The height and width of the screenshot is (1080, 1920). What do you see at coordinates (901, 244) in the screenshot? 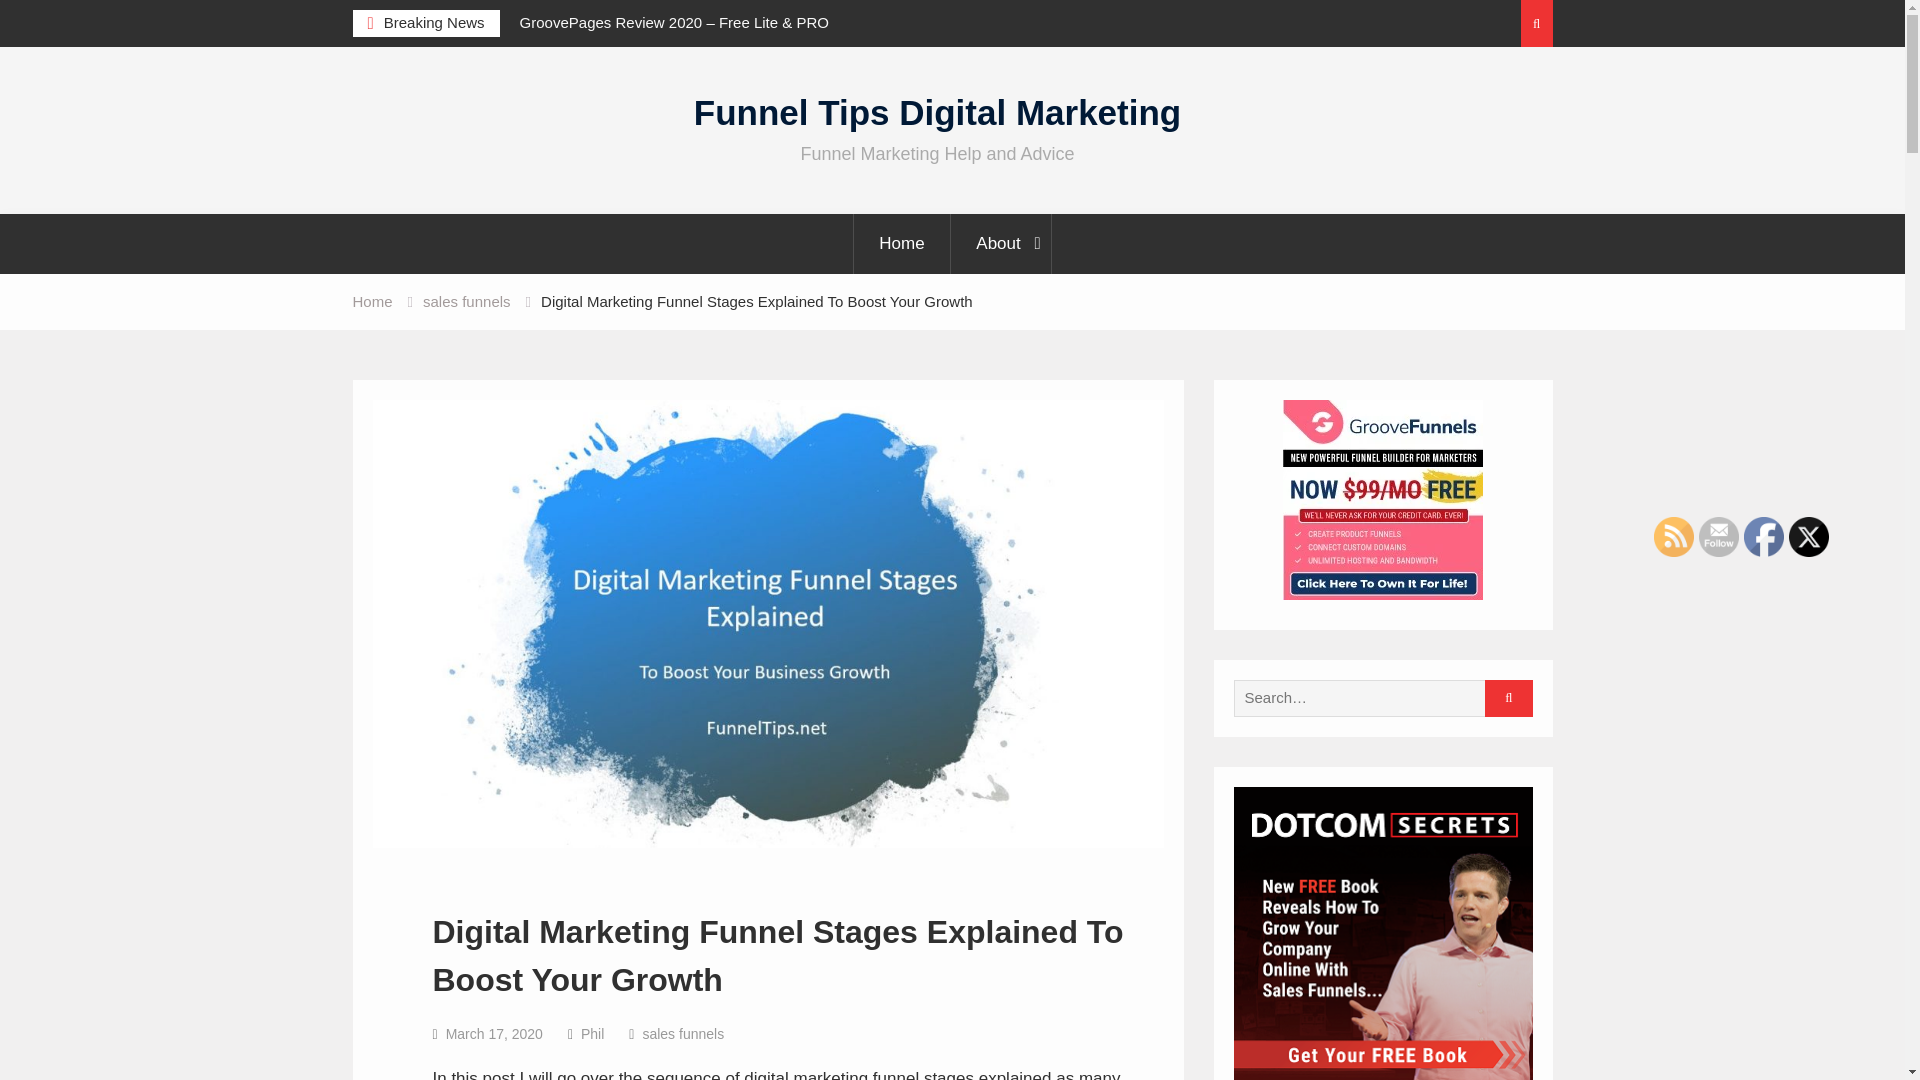
I see `Home` at bounding box center [901, 244].